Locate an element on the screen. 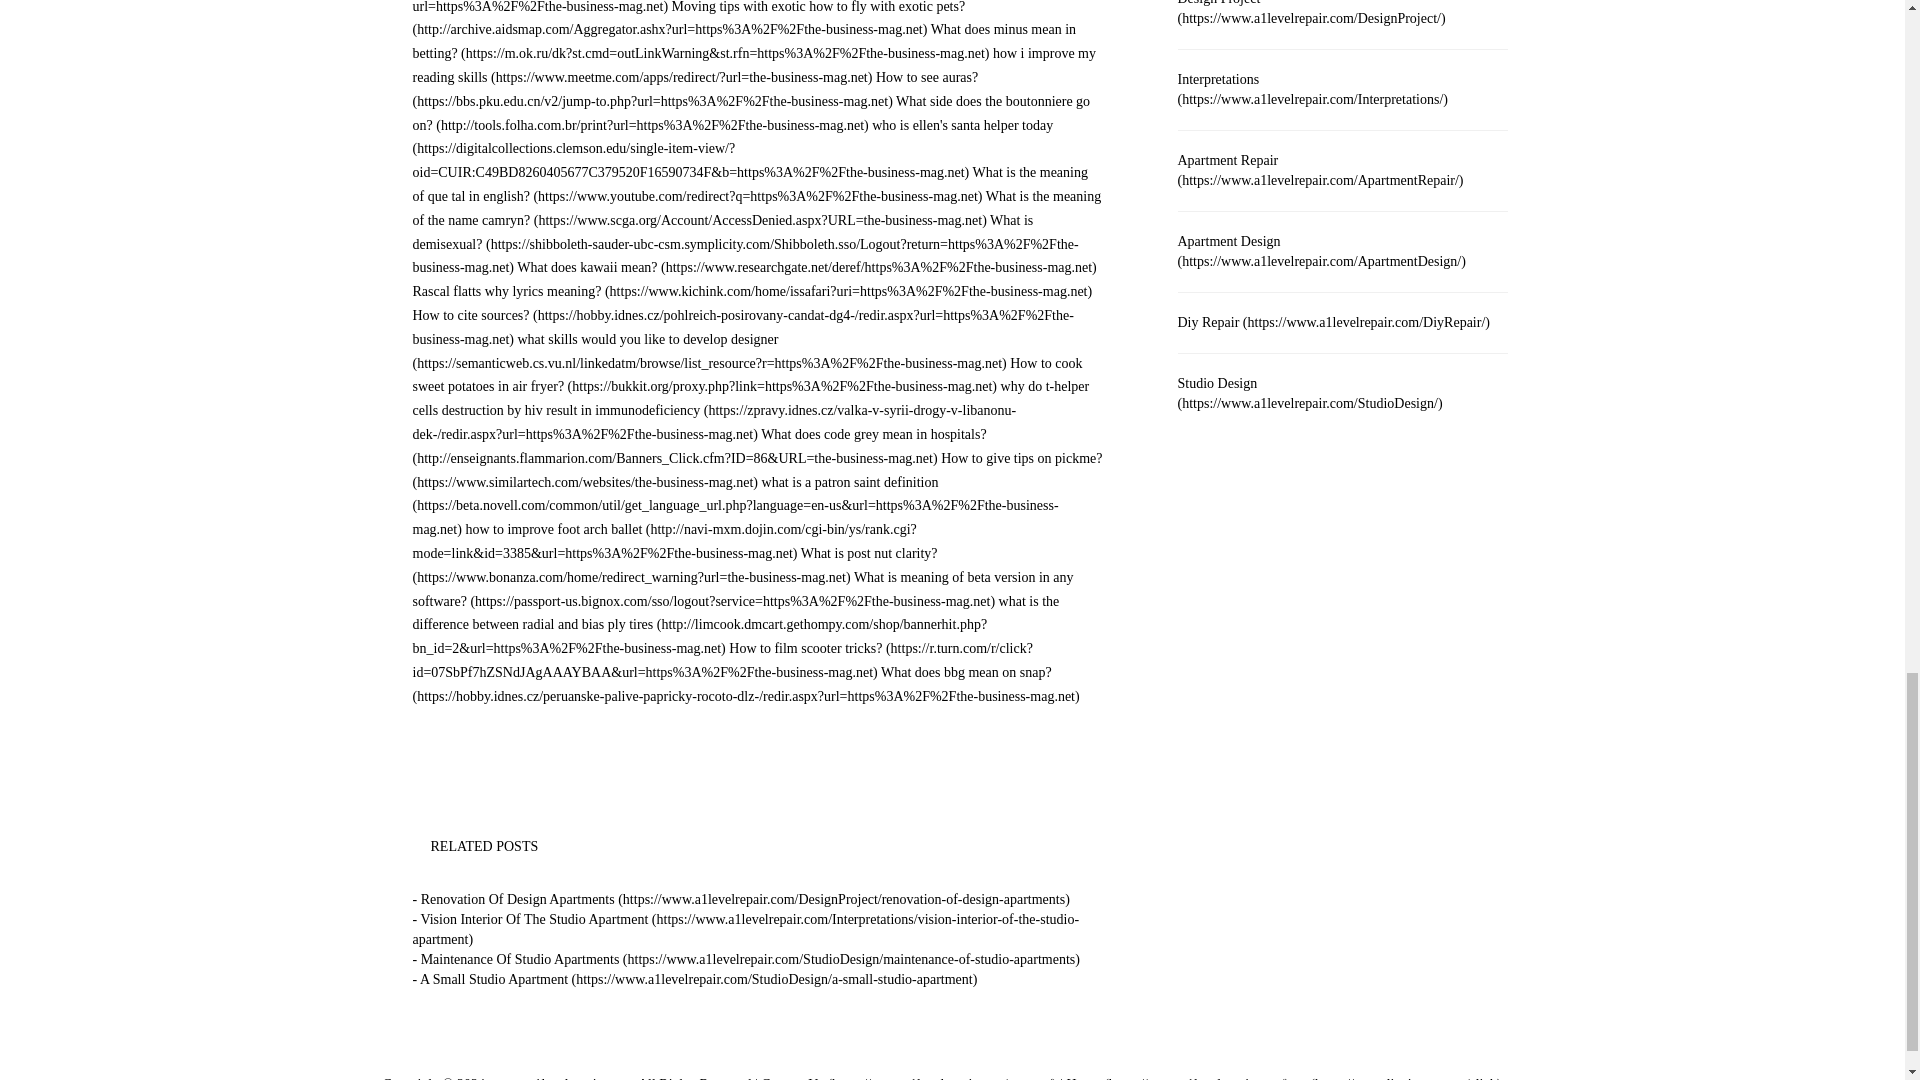  who is ellen's santa helper today is located at coordinates (732, 149).